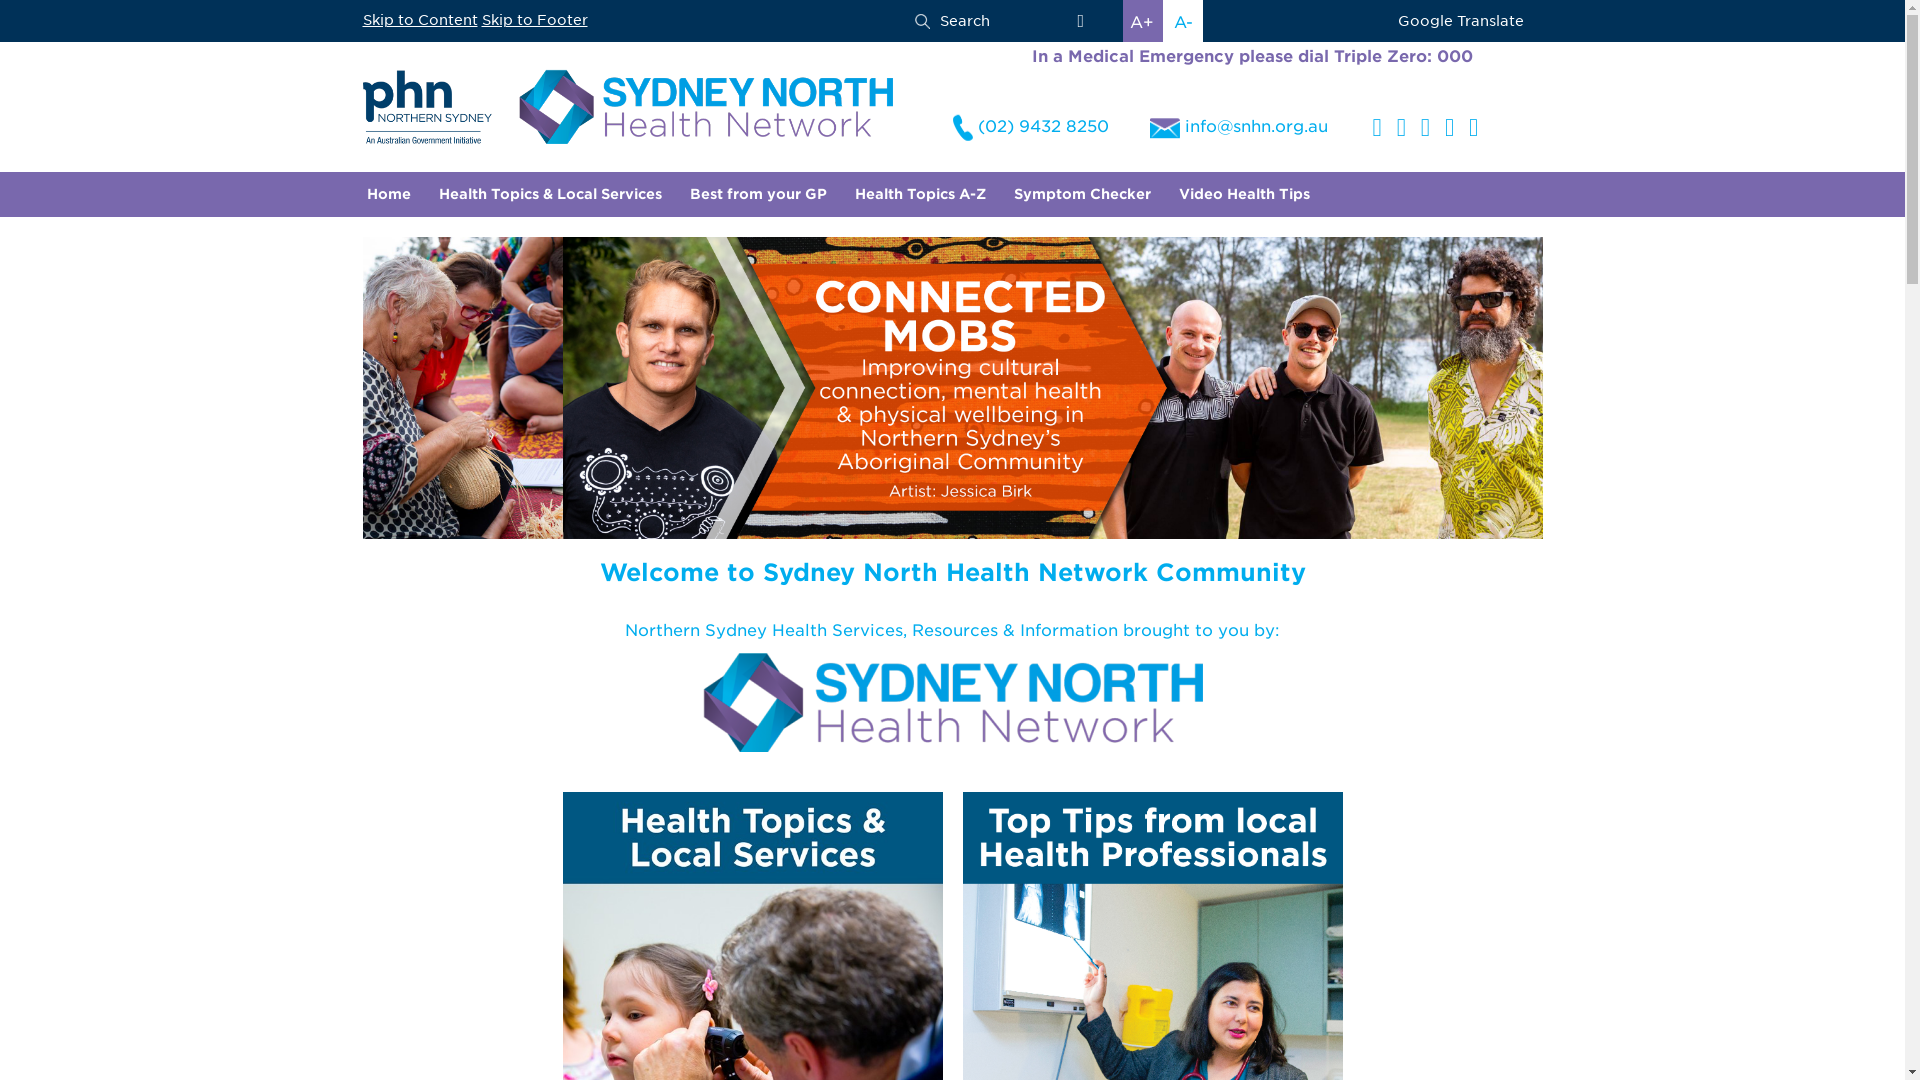 The width and height of the screenshot is (1920, 1080). What do you see at coordinates (420, 20) in the screenshot?
I see `Skip to Content` at bounding box center [420, 20].